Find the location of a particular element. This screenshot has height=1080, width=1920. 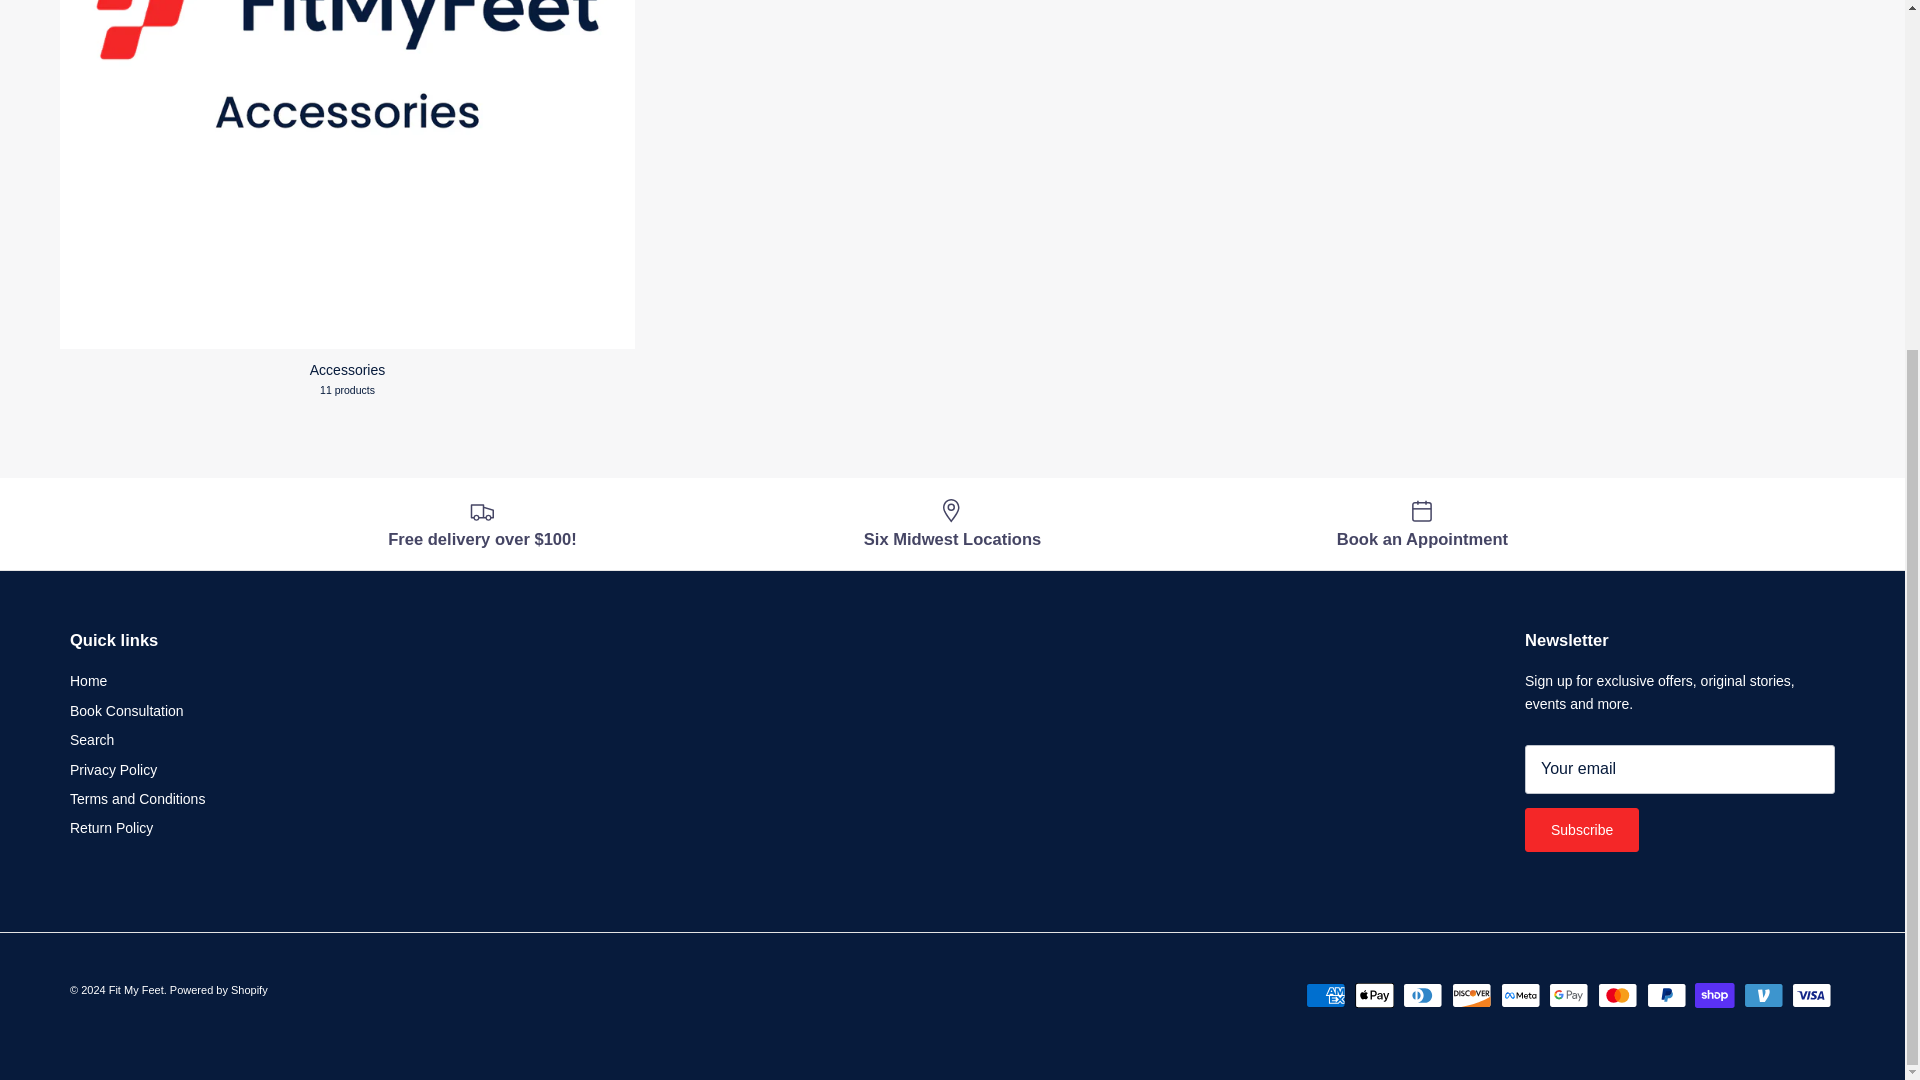

PayPal is located at coordinates (1665, 994).